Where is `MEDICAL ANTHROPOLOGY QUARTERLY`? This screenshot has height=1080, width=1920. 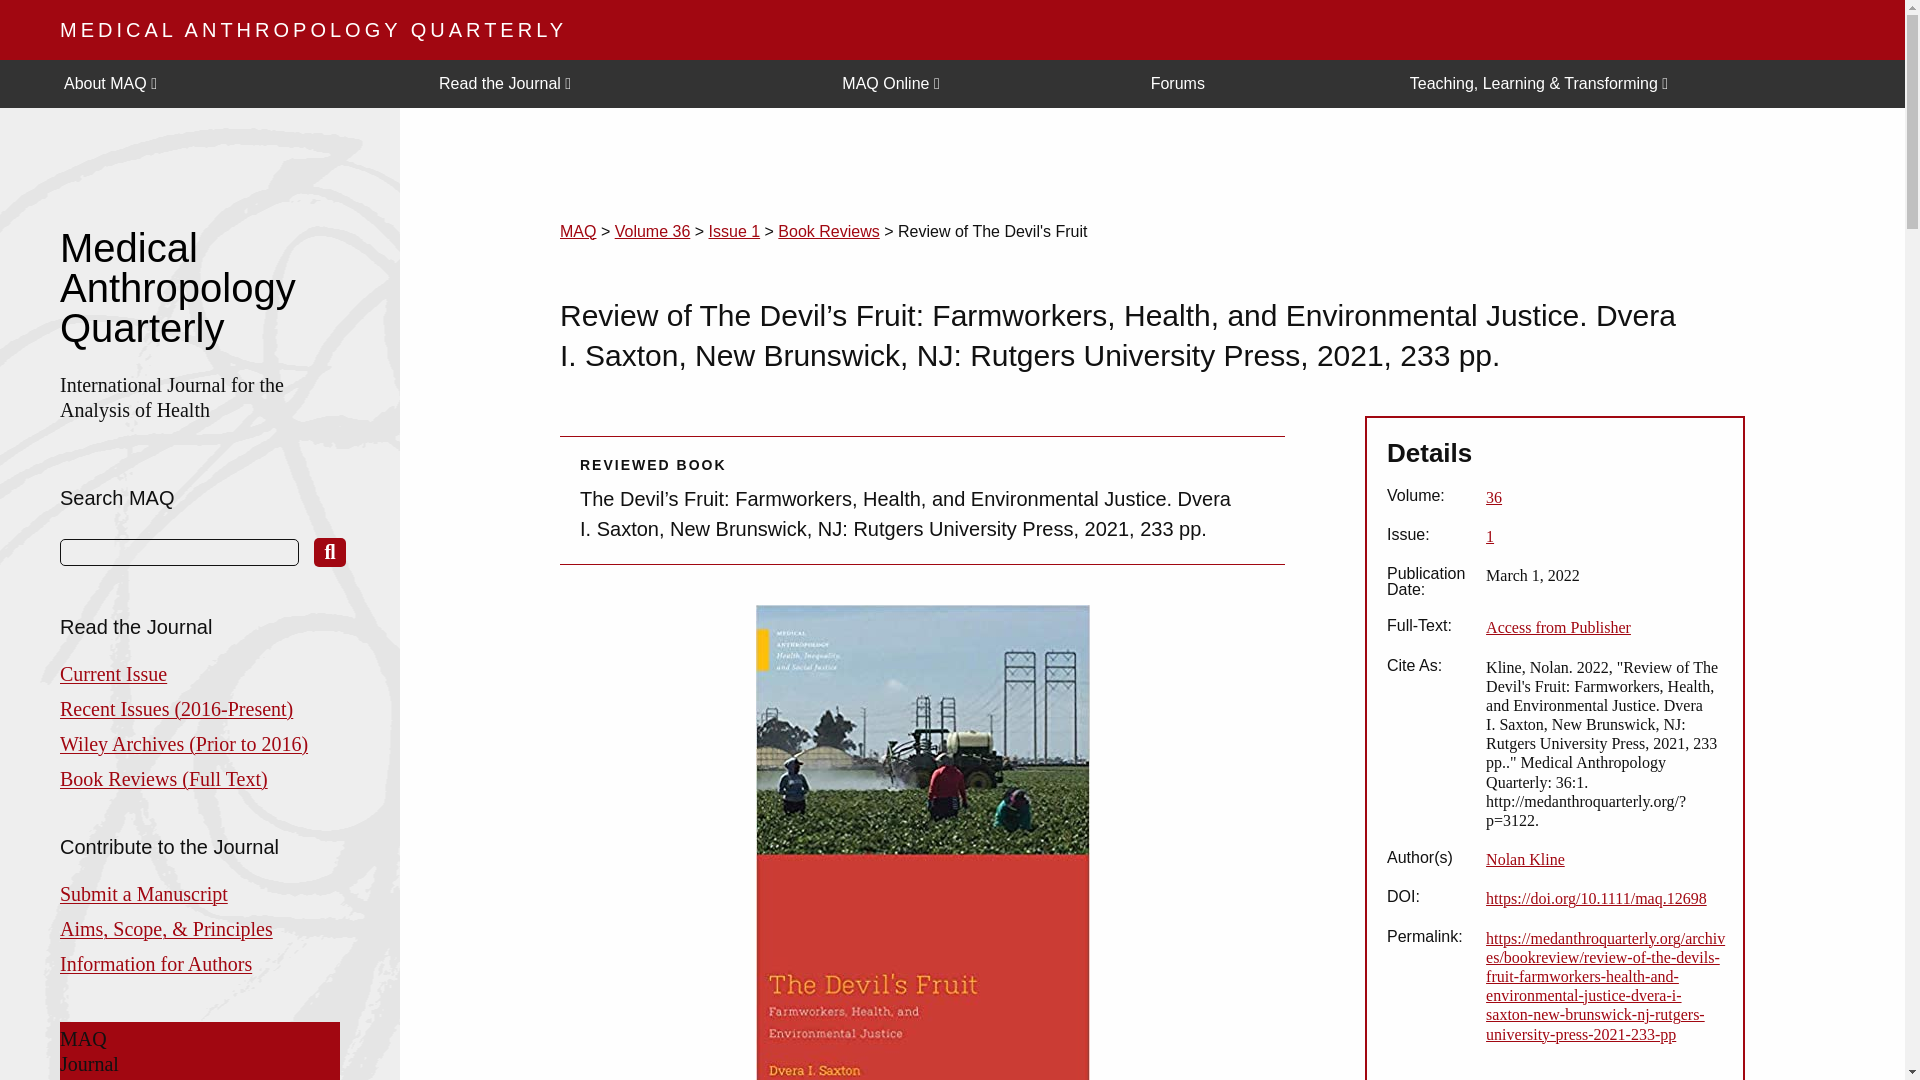 MEDICAL ANTHROPOLOGY QUARTERLY is located at coordinates (312, 30).